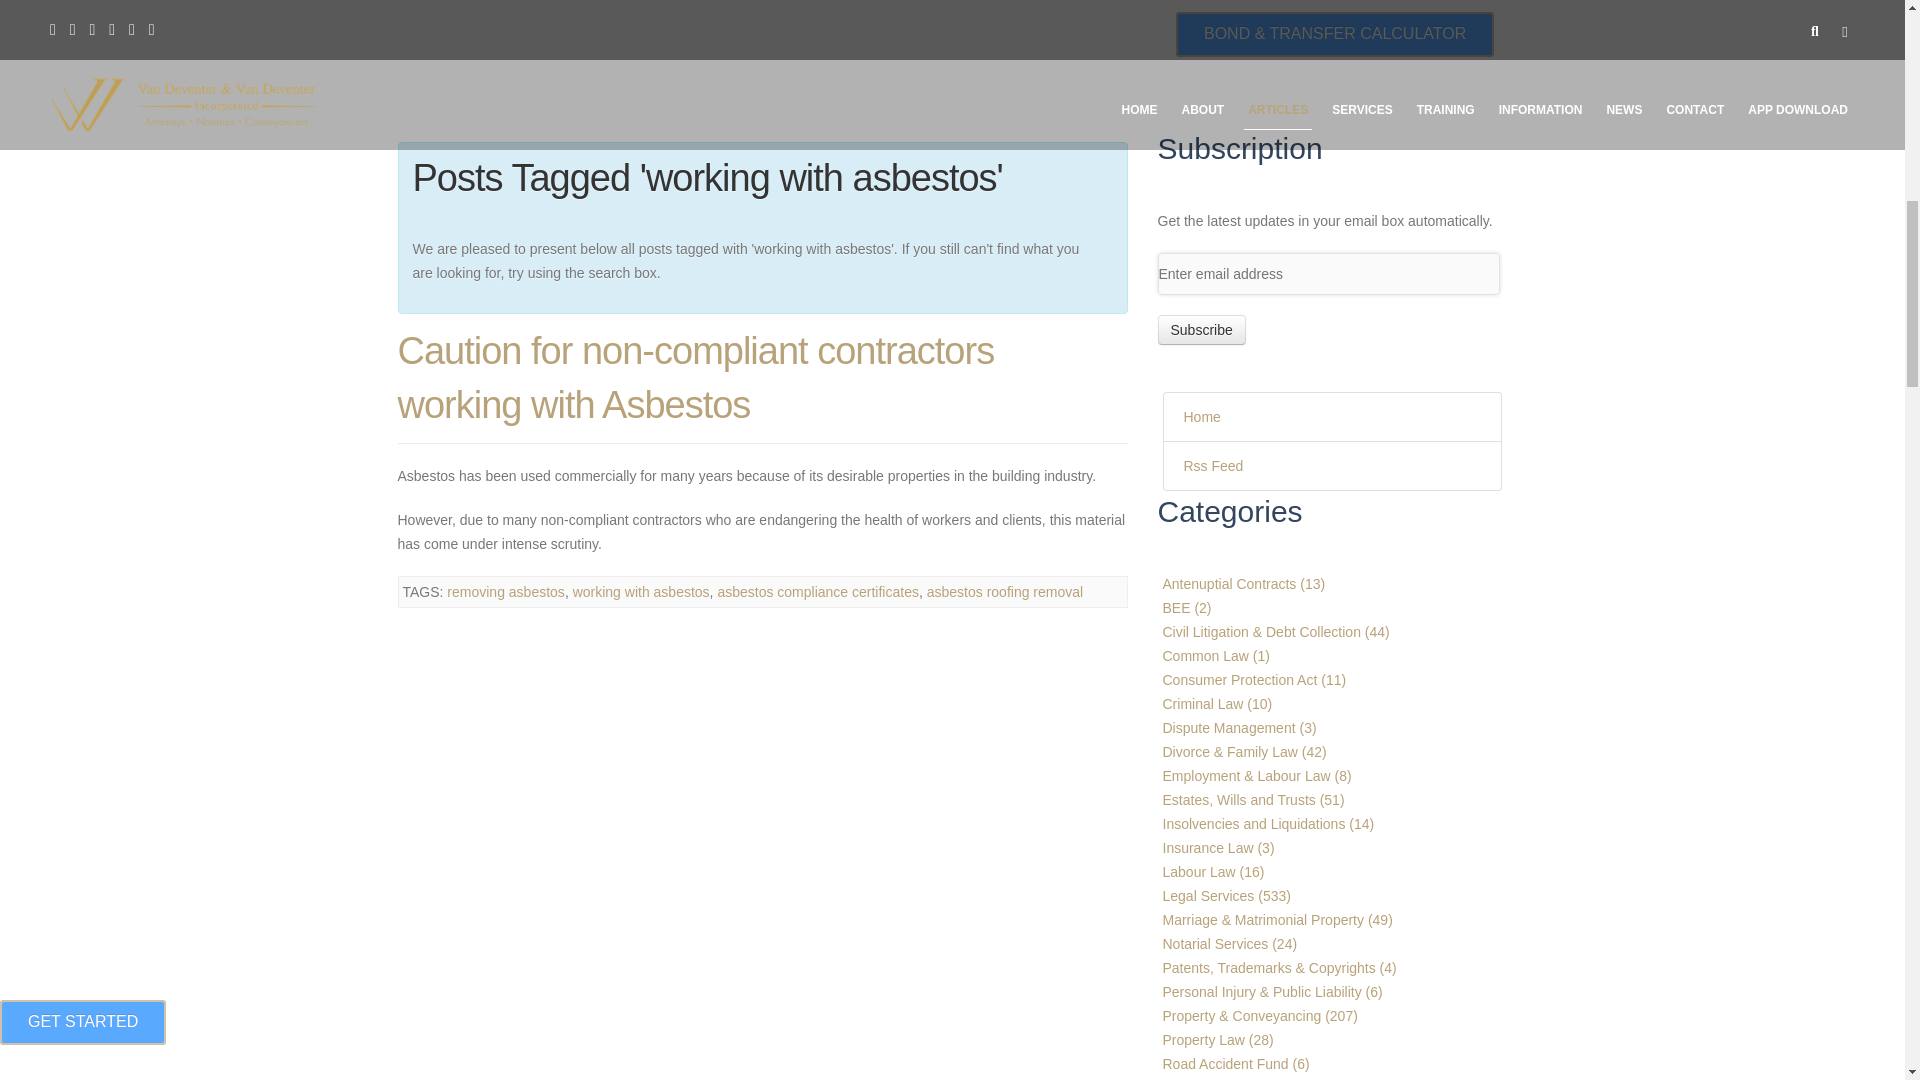 This screenshot has width=1920, height=1080. I want to click on View all posts filed under Antenuptial Contracts, so click(1242, 583).